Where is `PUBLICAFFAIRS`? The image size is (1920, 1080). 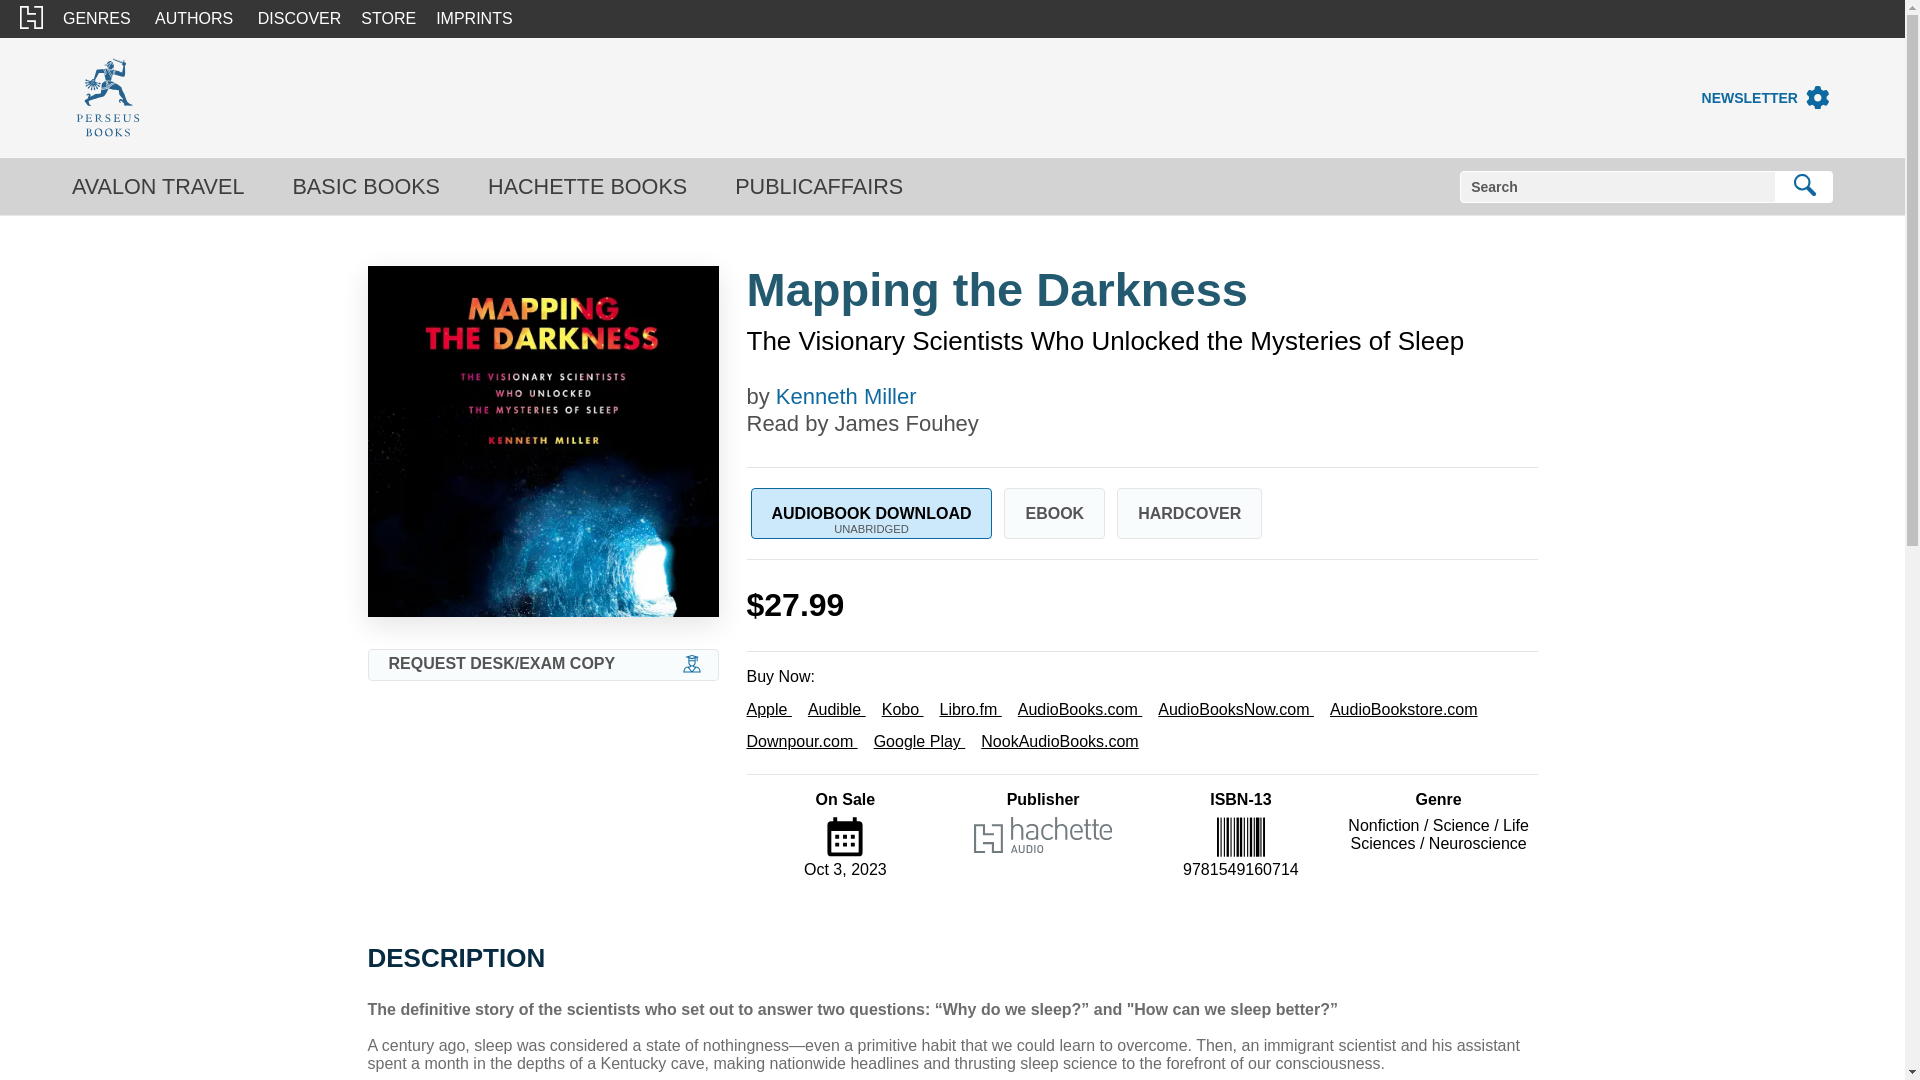 PUBLICAFFAIRS is located at coordinates (818, 186).